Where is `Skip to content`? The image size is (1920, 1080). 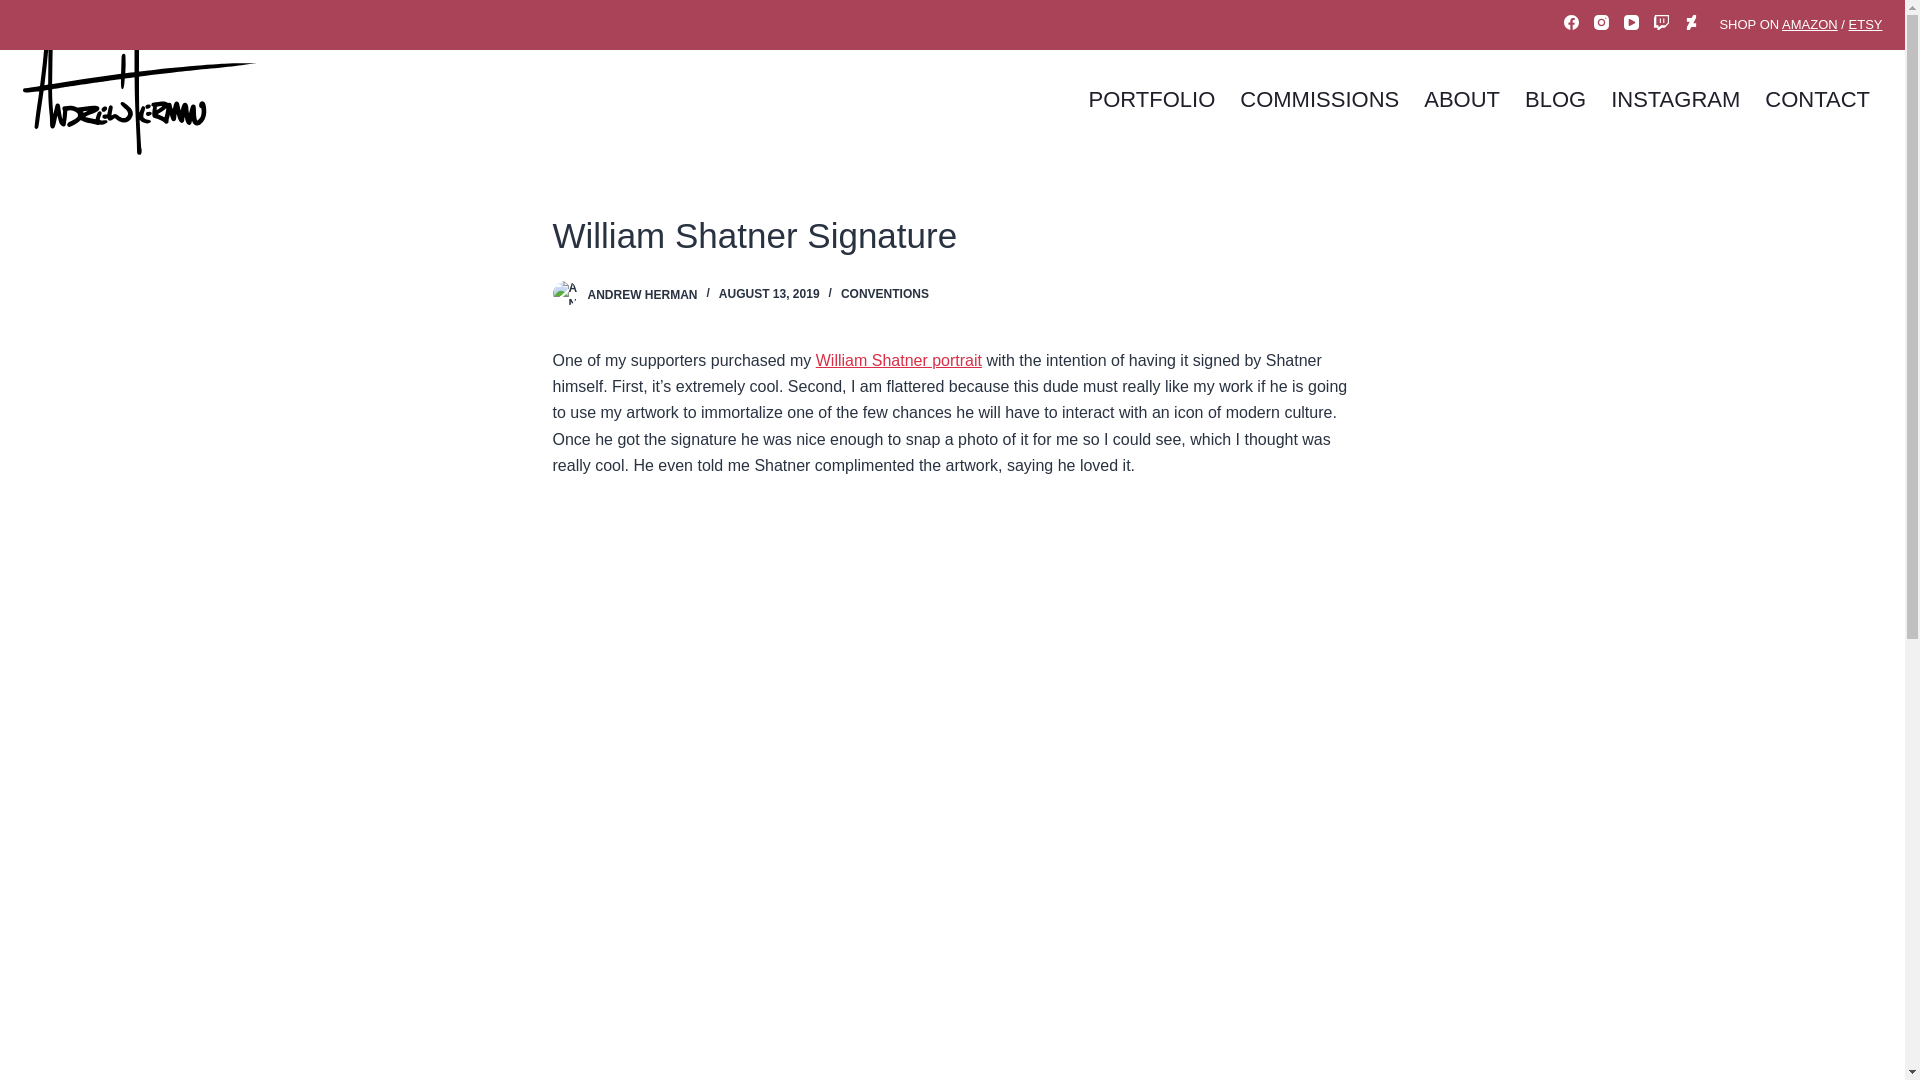
Skip to content is located at coordinates (20, 10).